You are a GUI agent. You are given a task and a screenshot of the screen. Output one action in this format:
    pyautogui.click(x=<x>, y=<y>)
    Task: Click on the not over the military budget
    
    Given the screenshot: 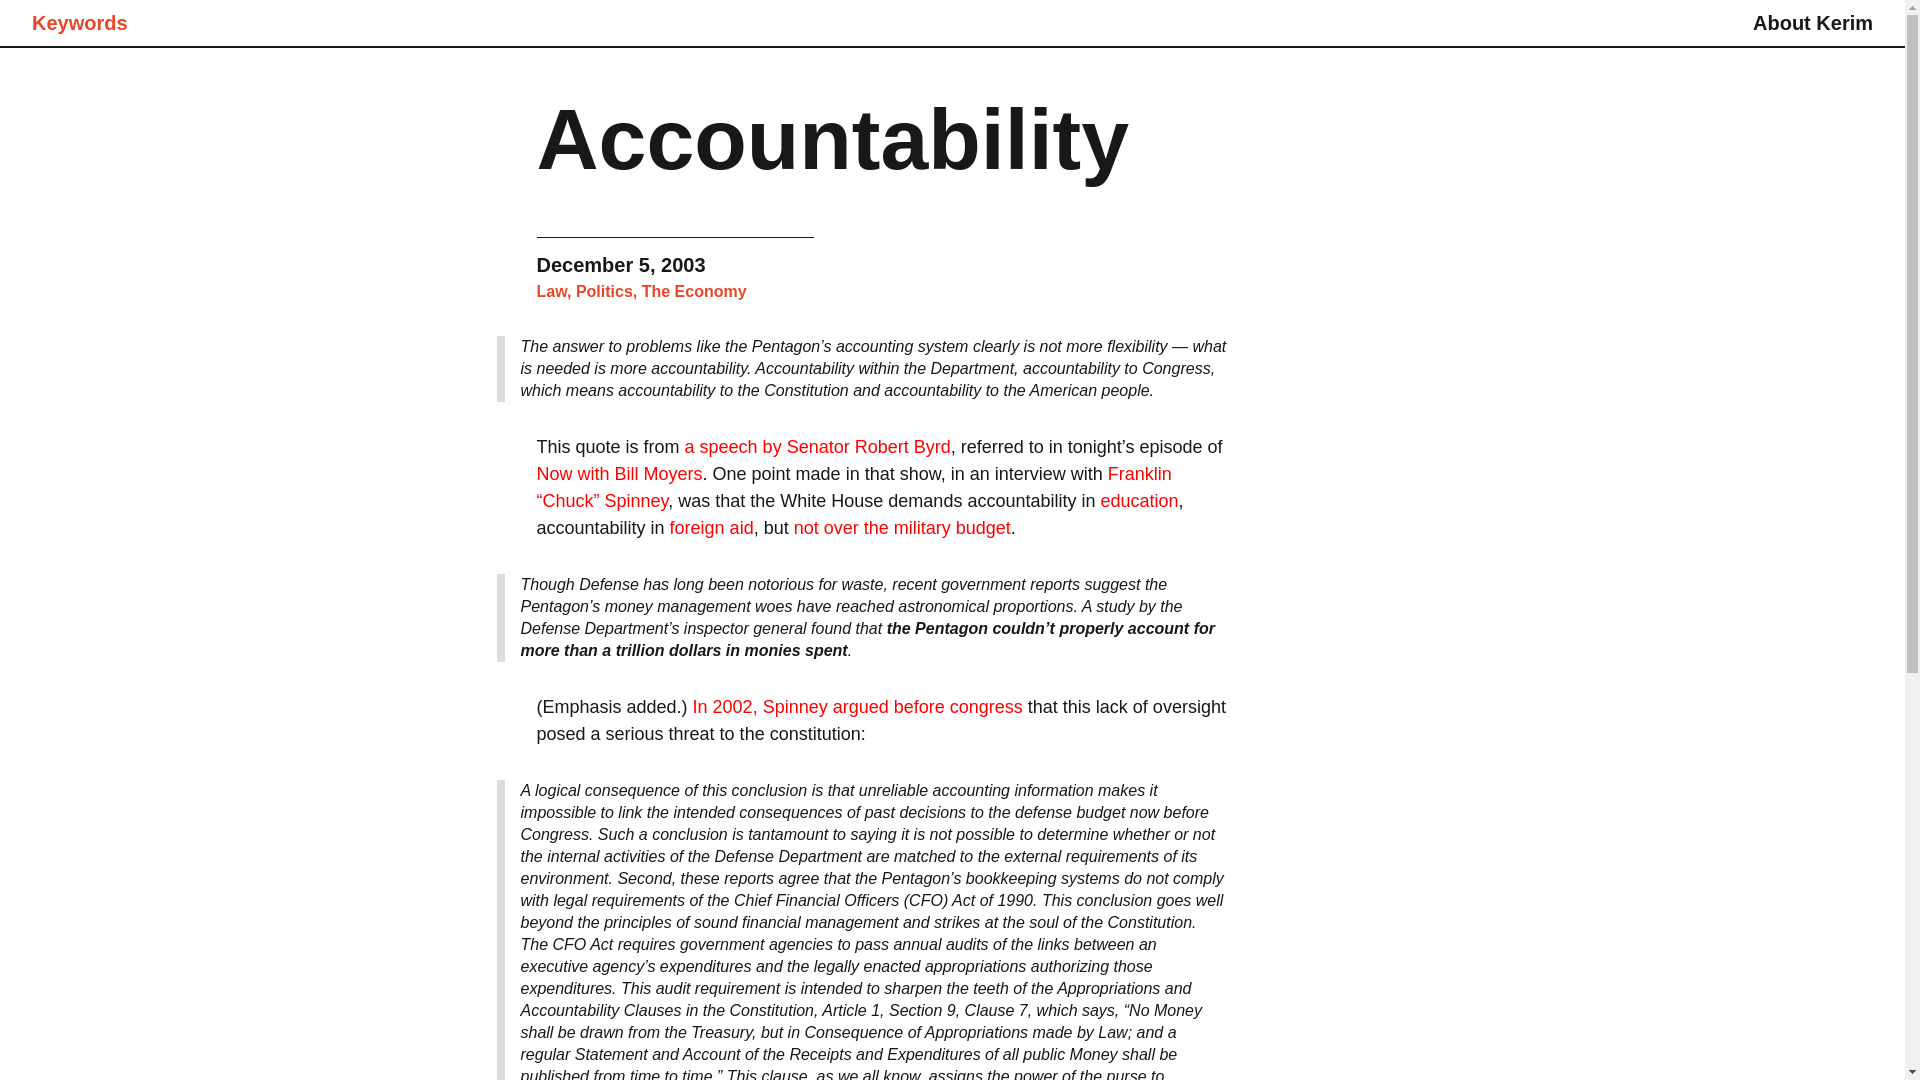 What is the action you would take?
    pyautogui.click(x=902, y=528)
    